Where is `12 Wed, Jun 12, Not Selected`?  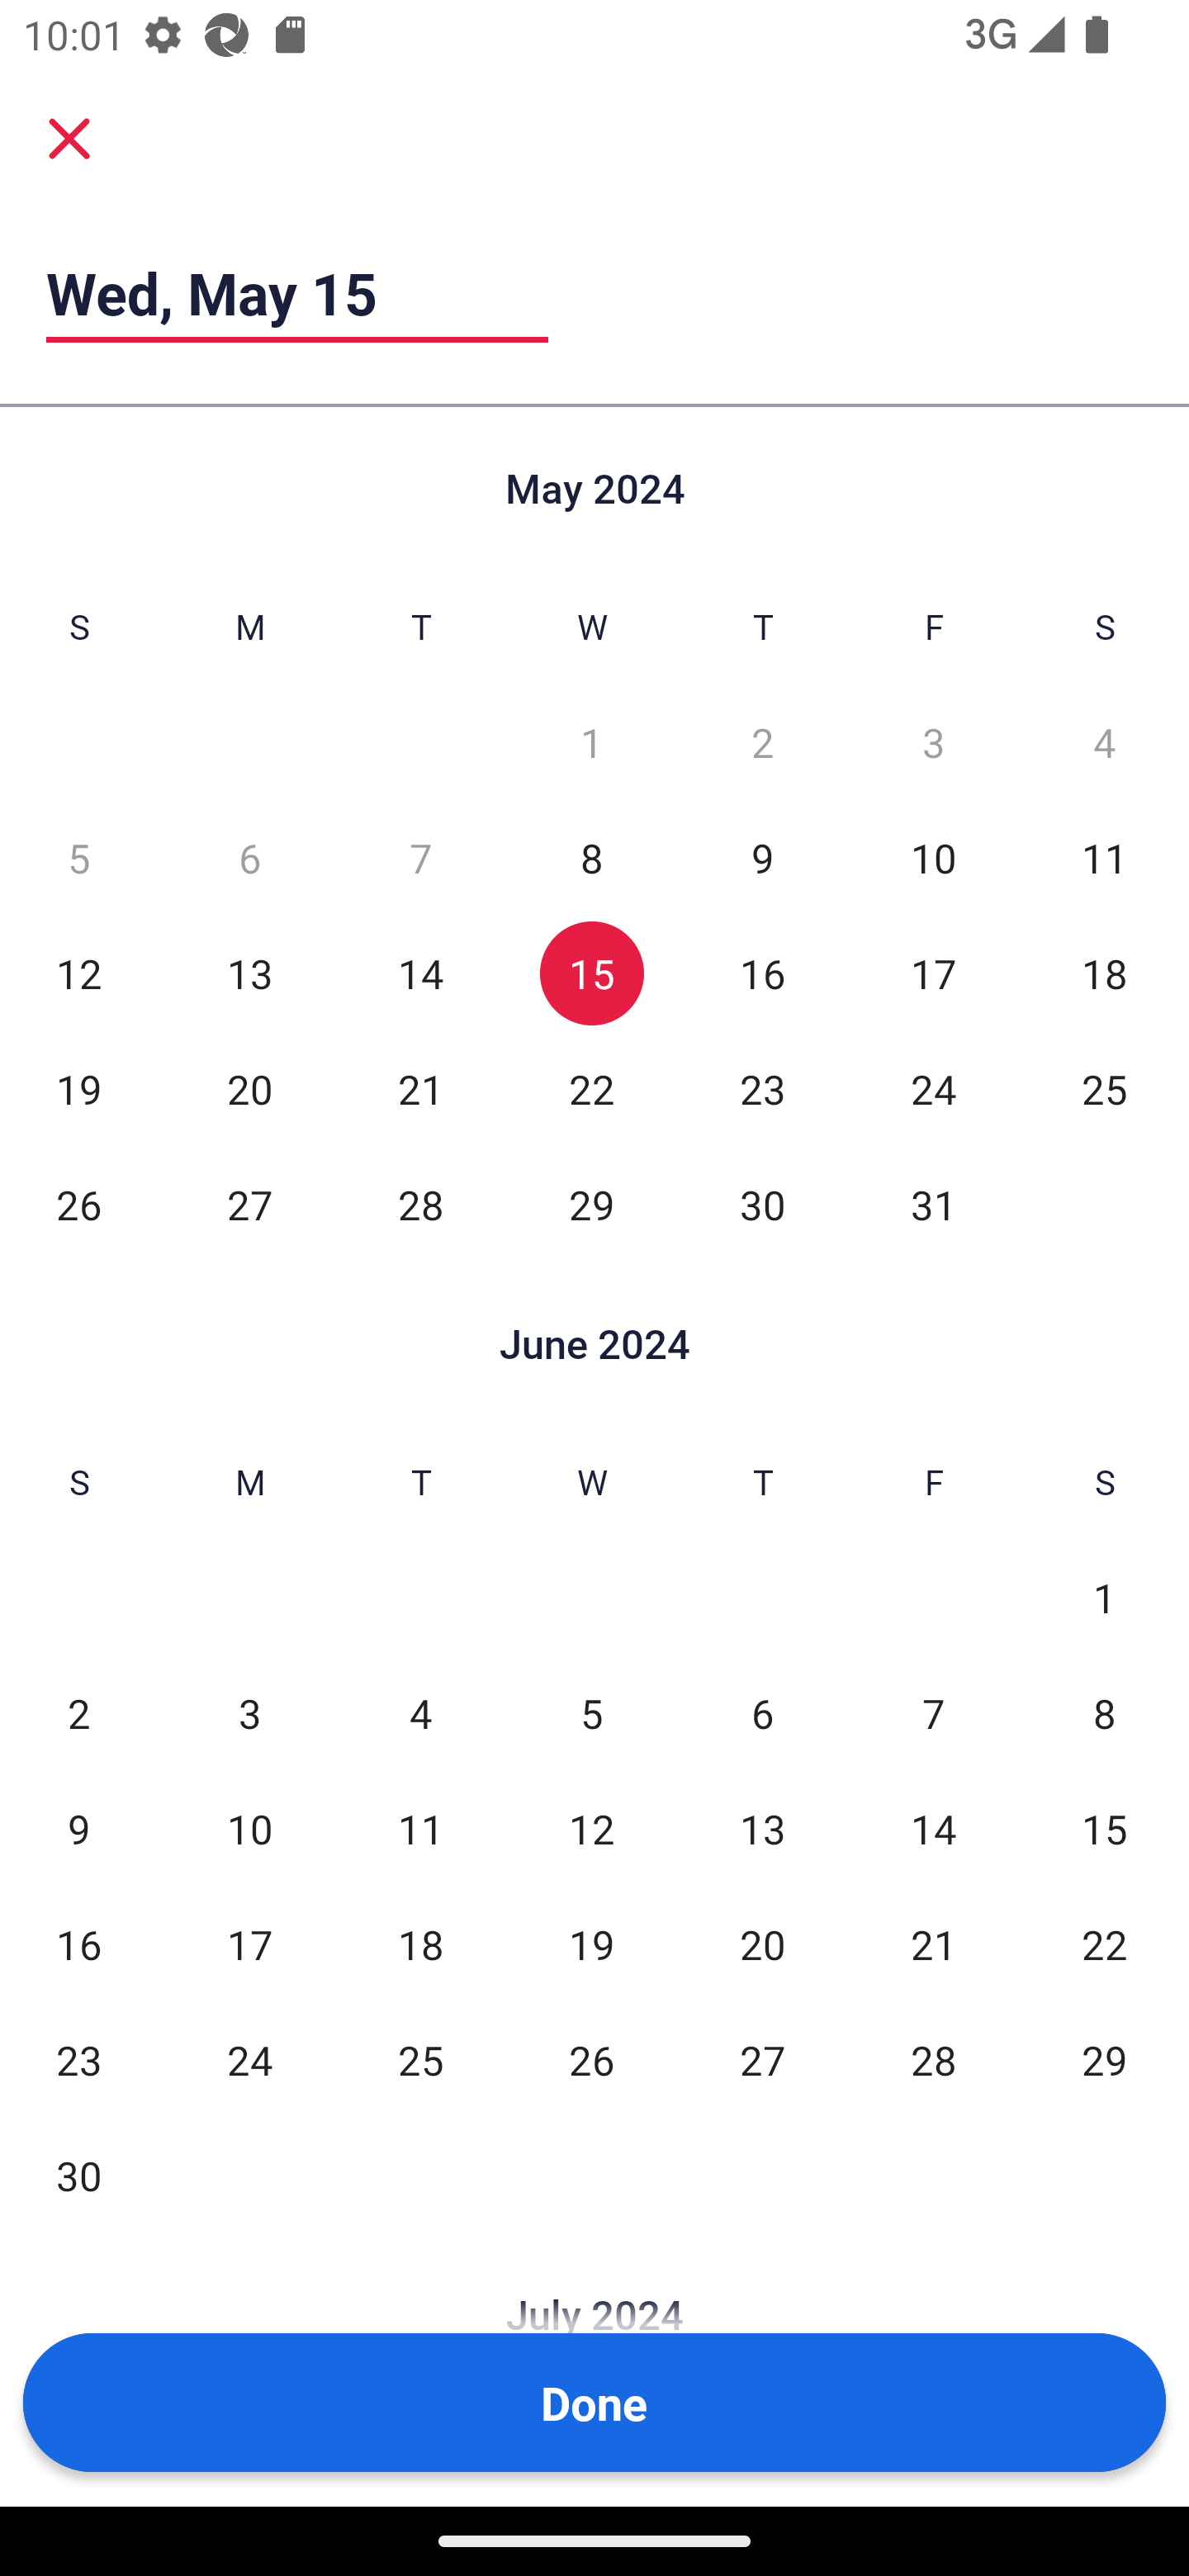
12 Wed, Jun 12, Not Selected is located at coordinates (591, 1828).